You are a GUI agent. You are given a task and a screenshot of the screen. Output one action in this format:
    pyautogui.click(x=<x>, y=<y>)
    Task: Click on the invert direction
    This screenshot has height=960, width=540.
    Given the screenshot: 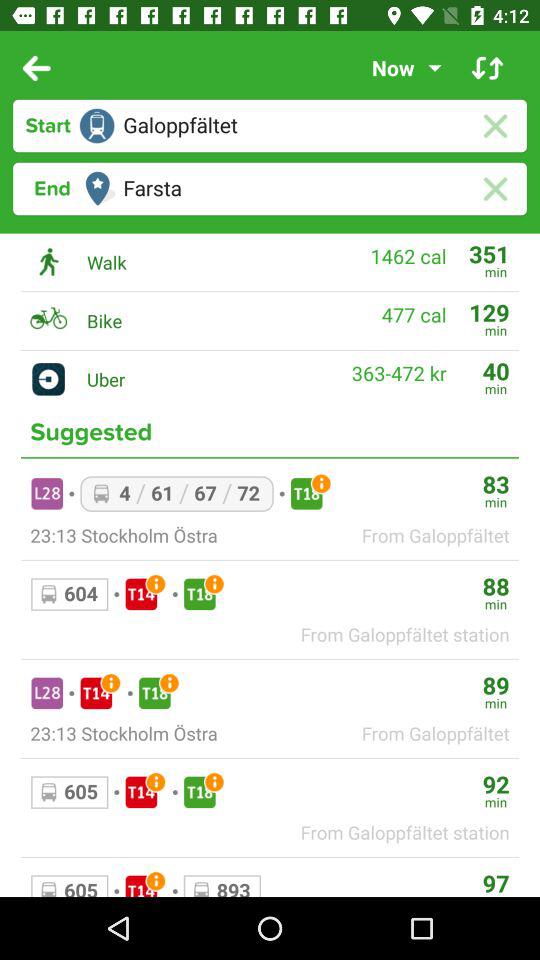 What is the action you would take?
    pyautogui.click(x=488, y=68)
    